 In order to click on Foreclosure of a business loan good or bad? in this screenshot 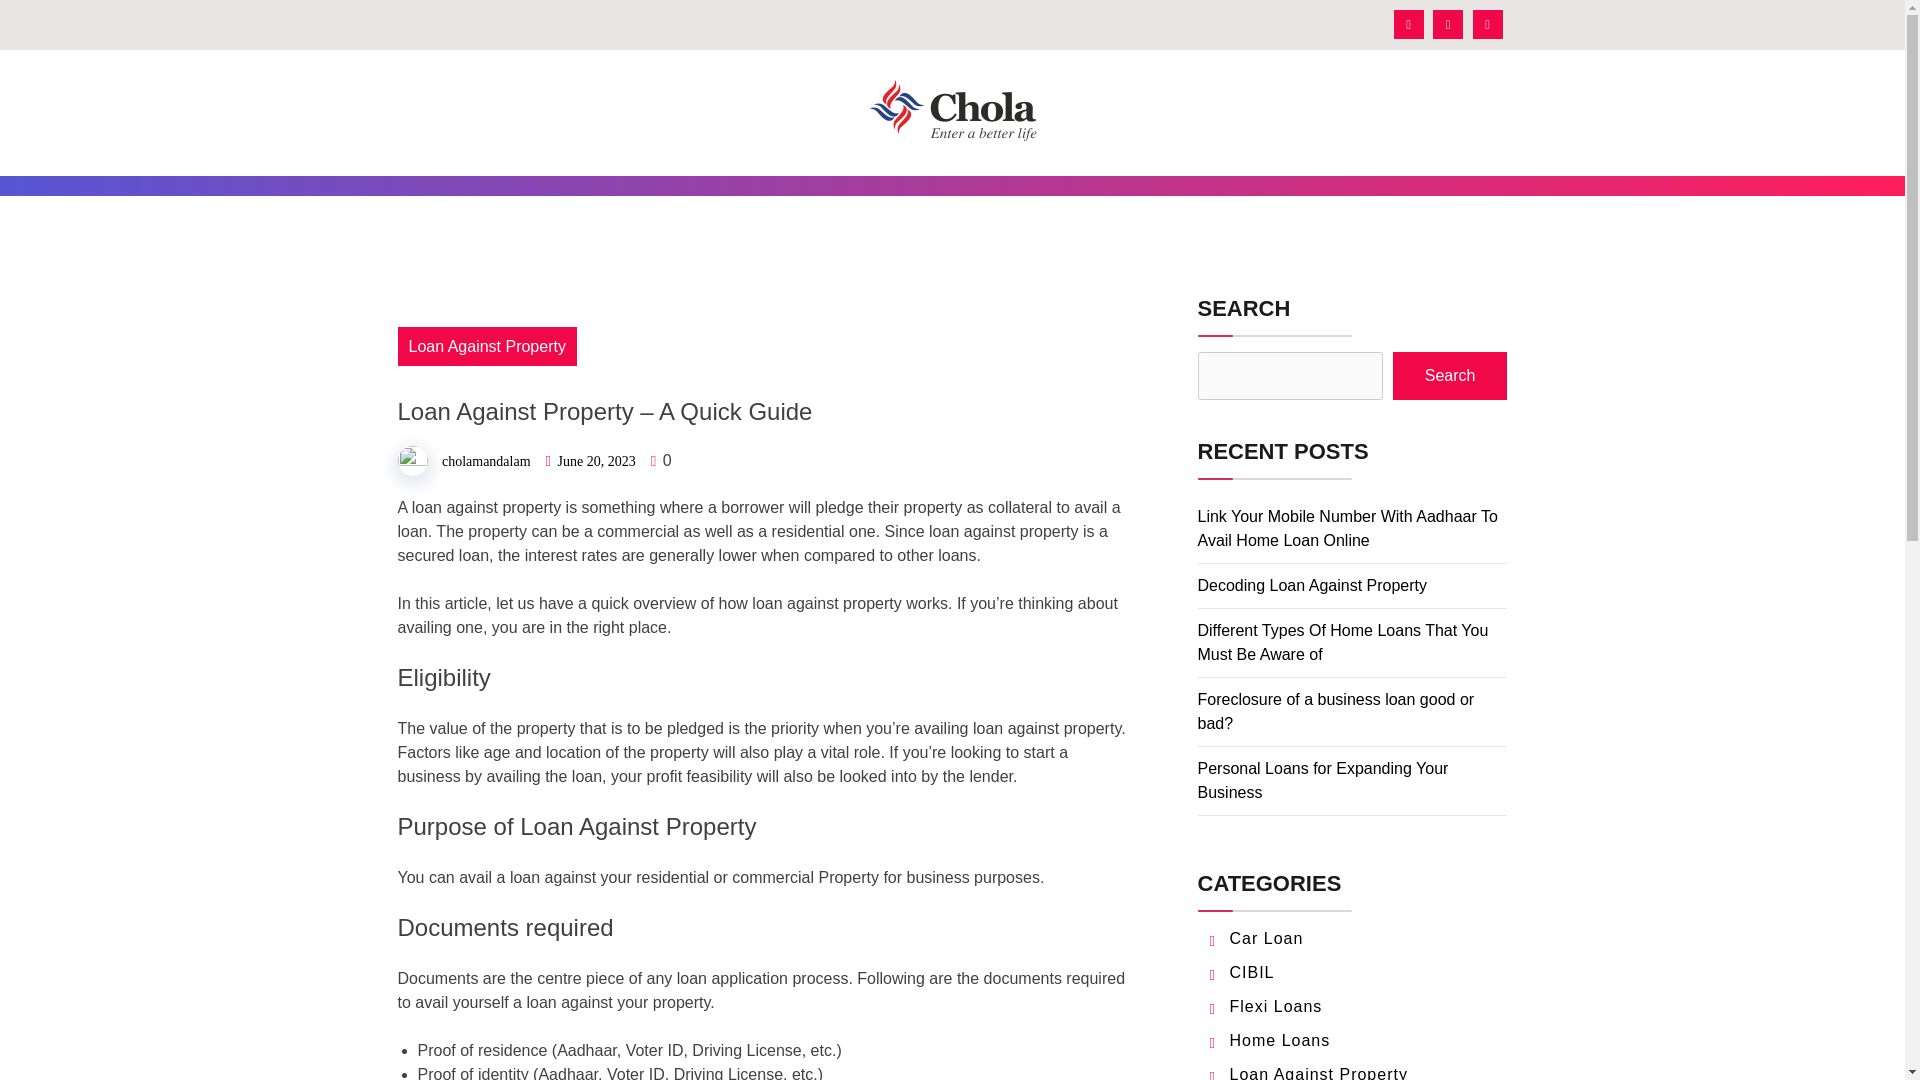, I will do `click(1336, 712)`.